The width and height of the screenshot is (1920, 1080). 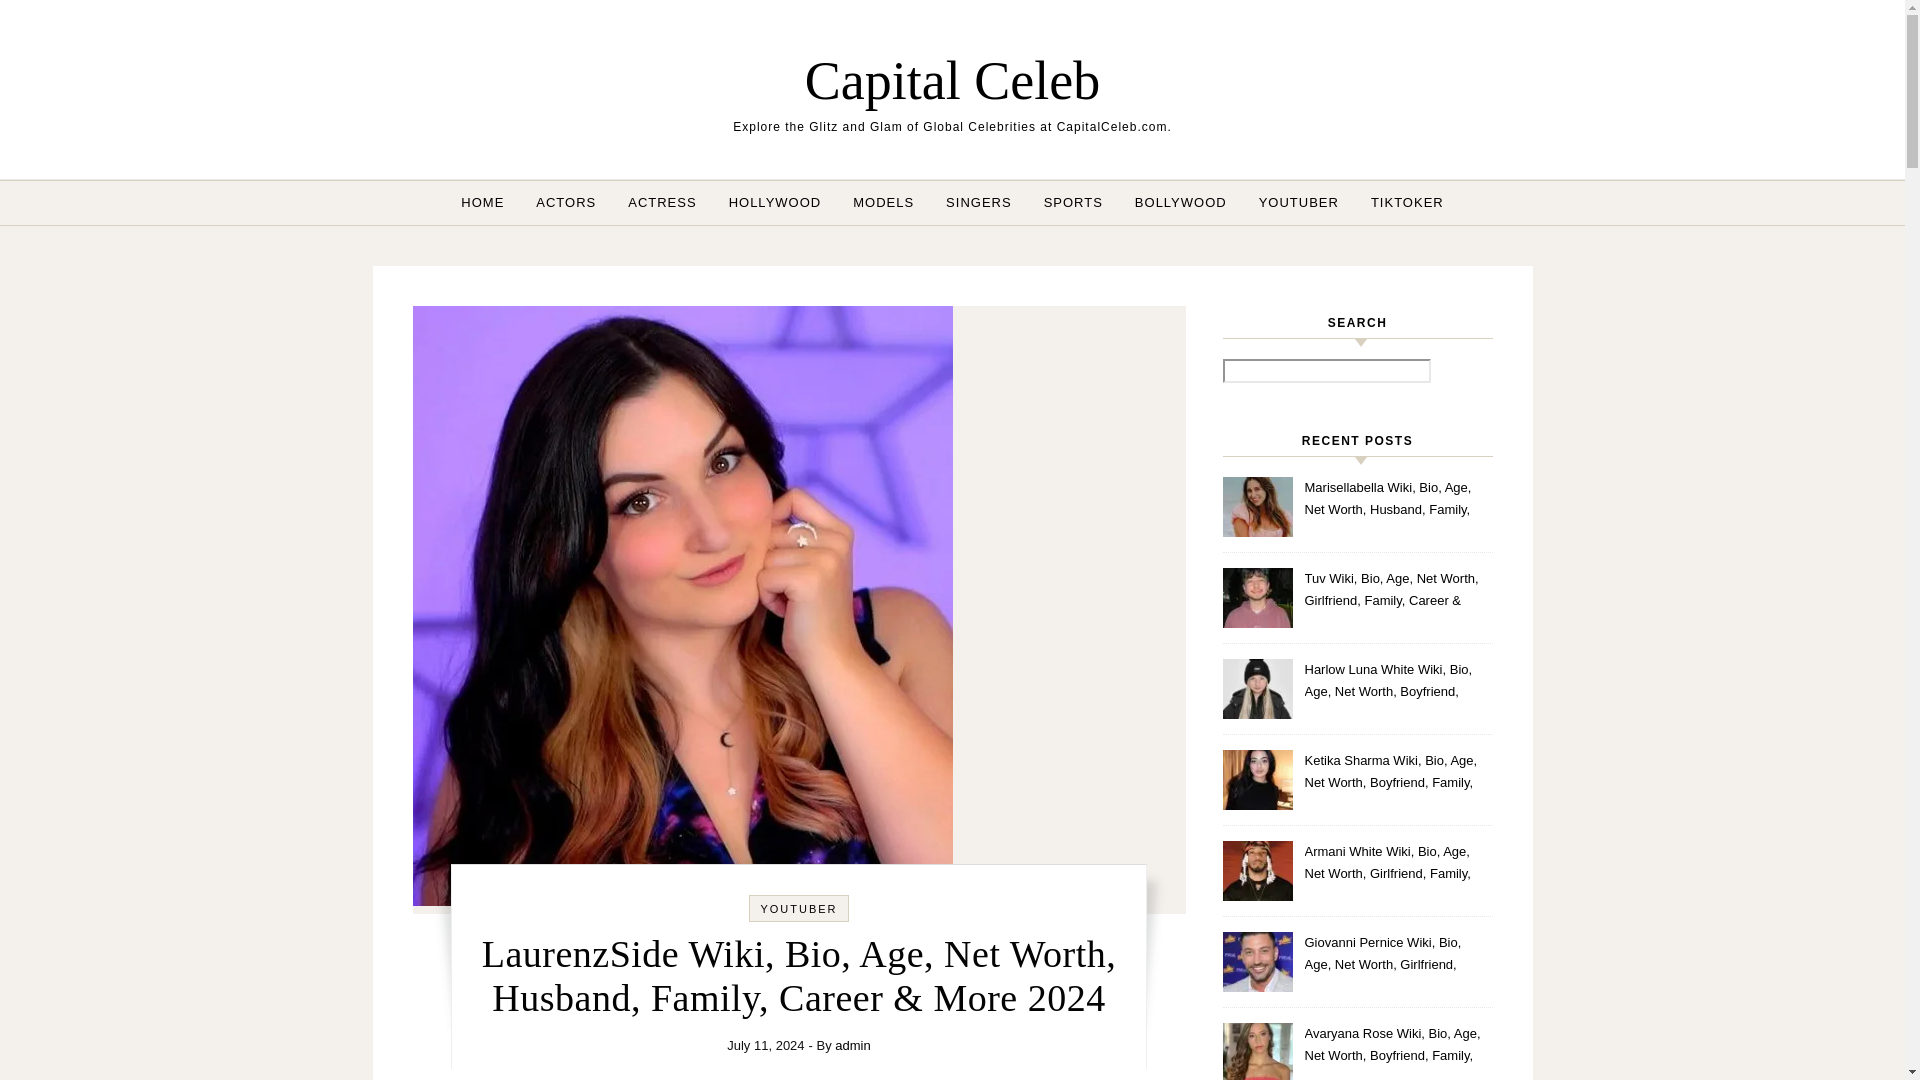 What do you see at coordinates (1298, 202) in the screenshot?
I see `YOUTUBER` at bounding box center [1298, 202].